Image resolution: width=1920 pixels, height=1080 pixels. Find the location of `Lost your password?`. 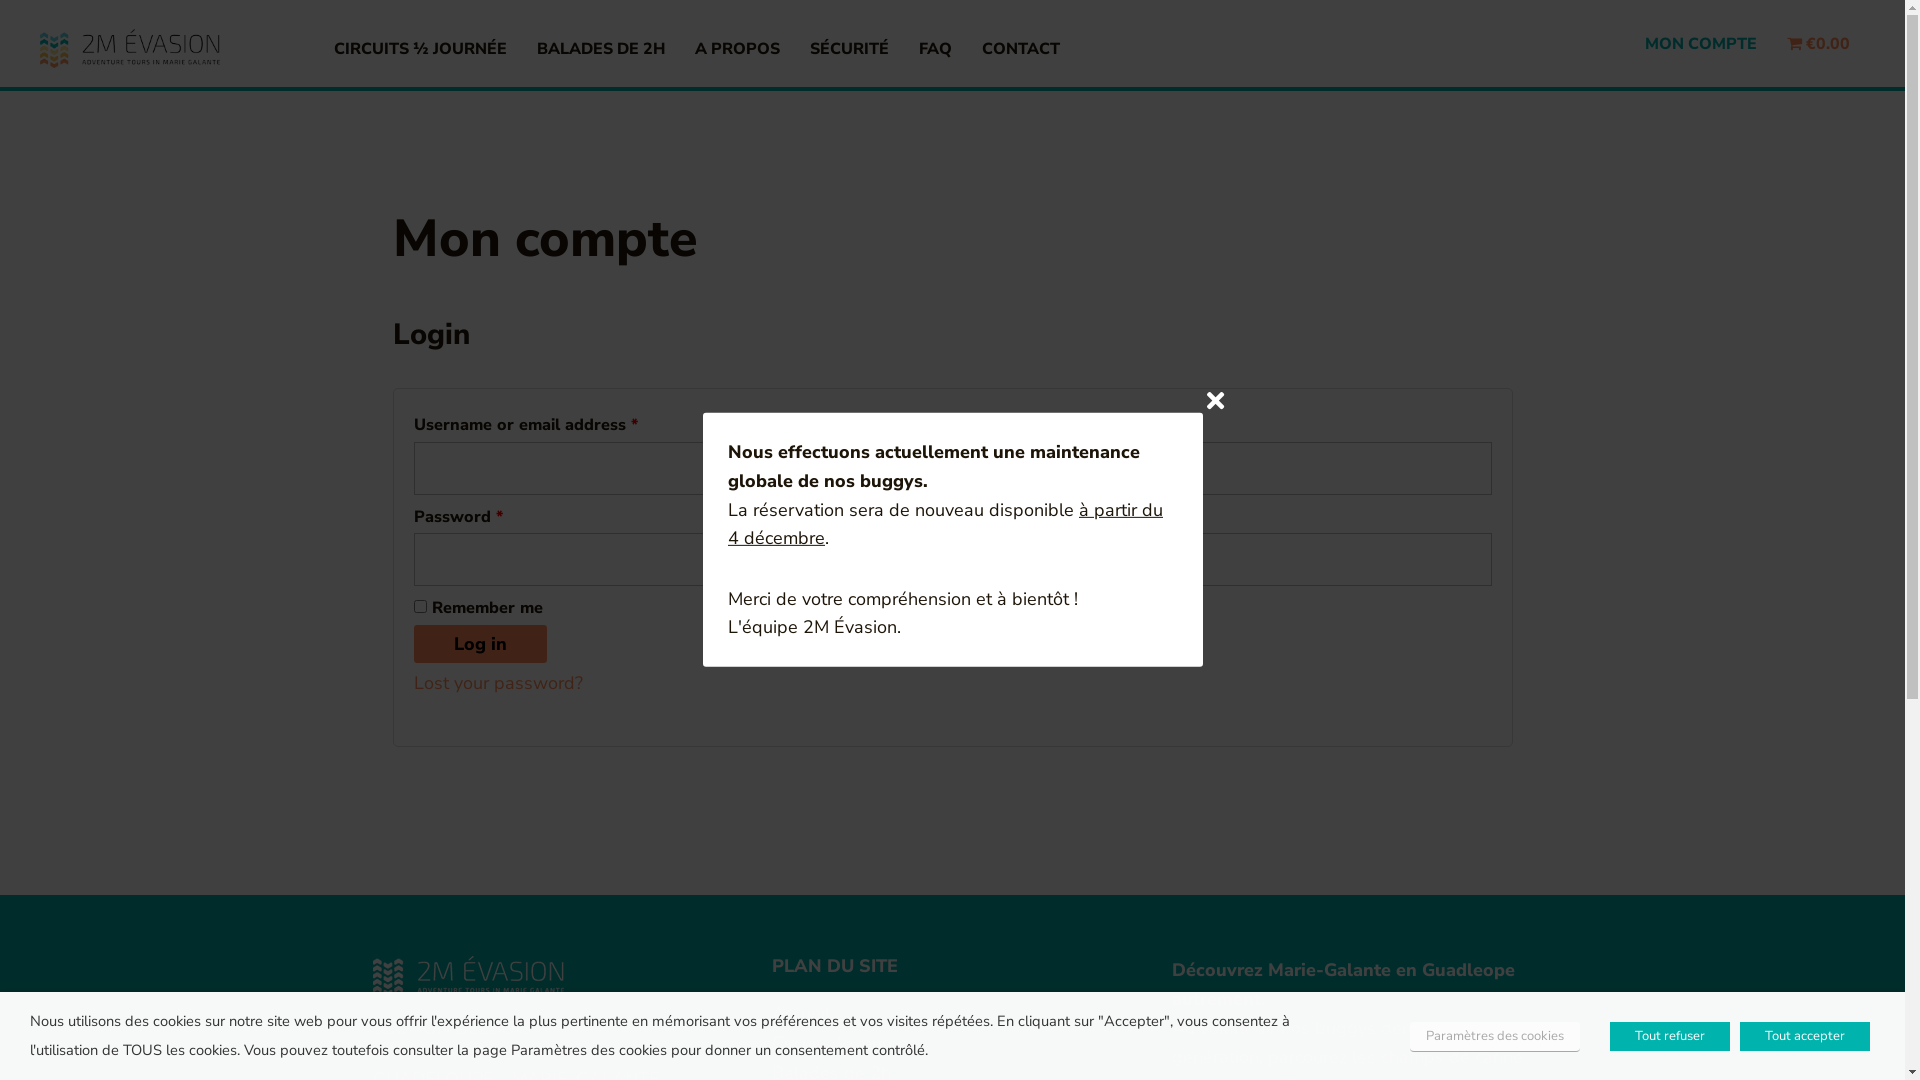

Lost your password? is located at coordinates (498, 683).